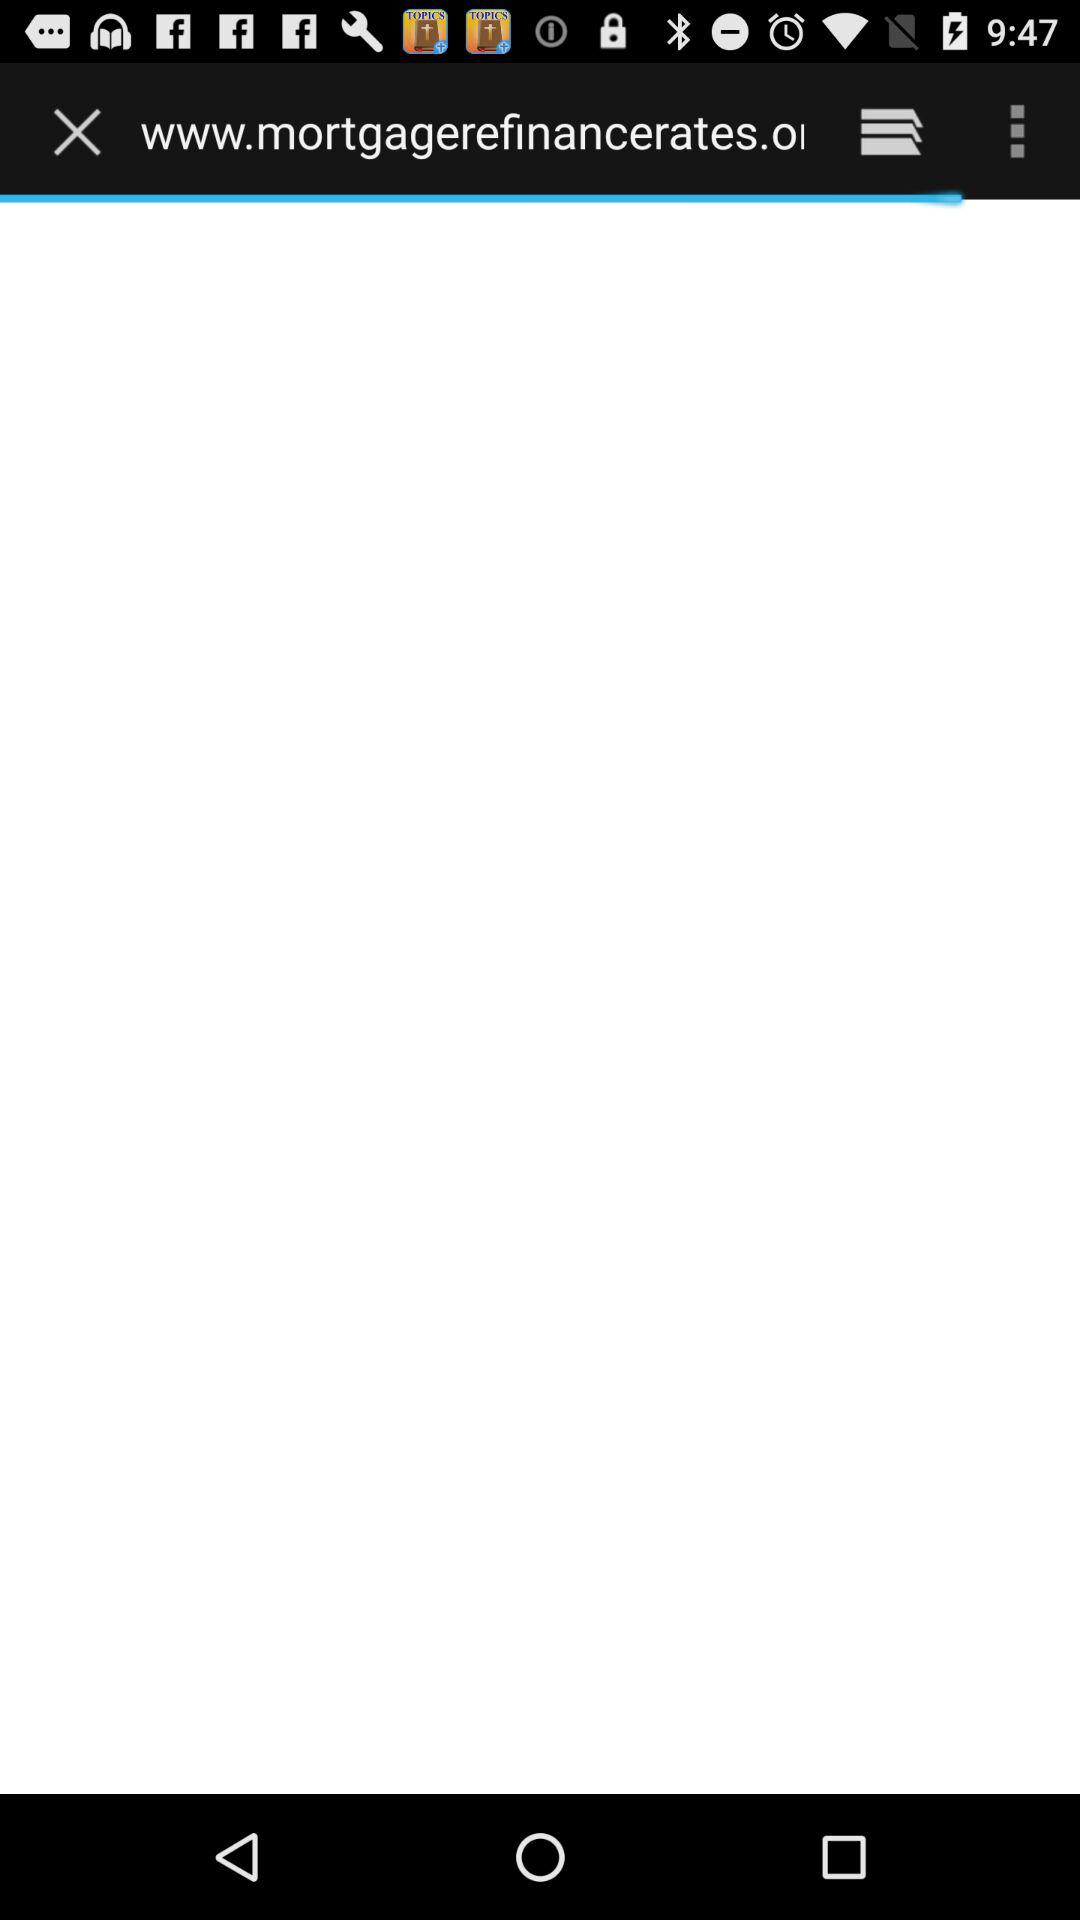 This screenshot has height=1920, width=1080. What do you see at coordinates (540, 996) in the screenshot?
I see `tap the icon below www mortgagerefinancerates org item` at bounding box center [540, 996].